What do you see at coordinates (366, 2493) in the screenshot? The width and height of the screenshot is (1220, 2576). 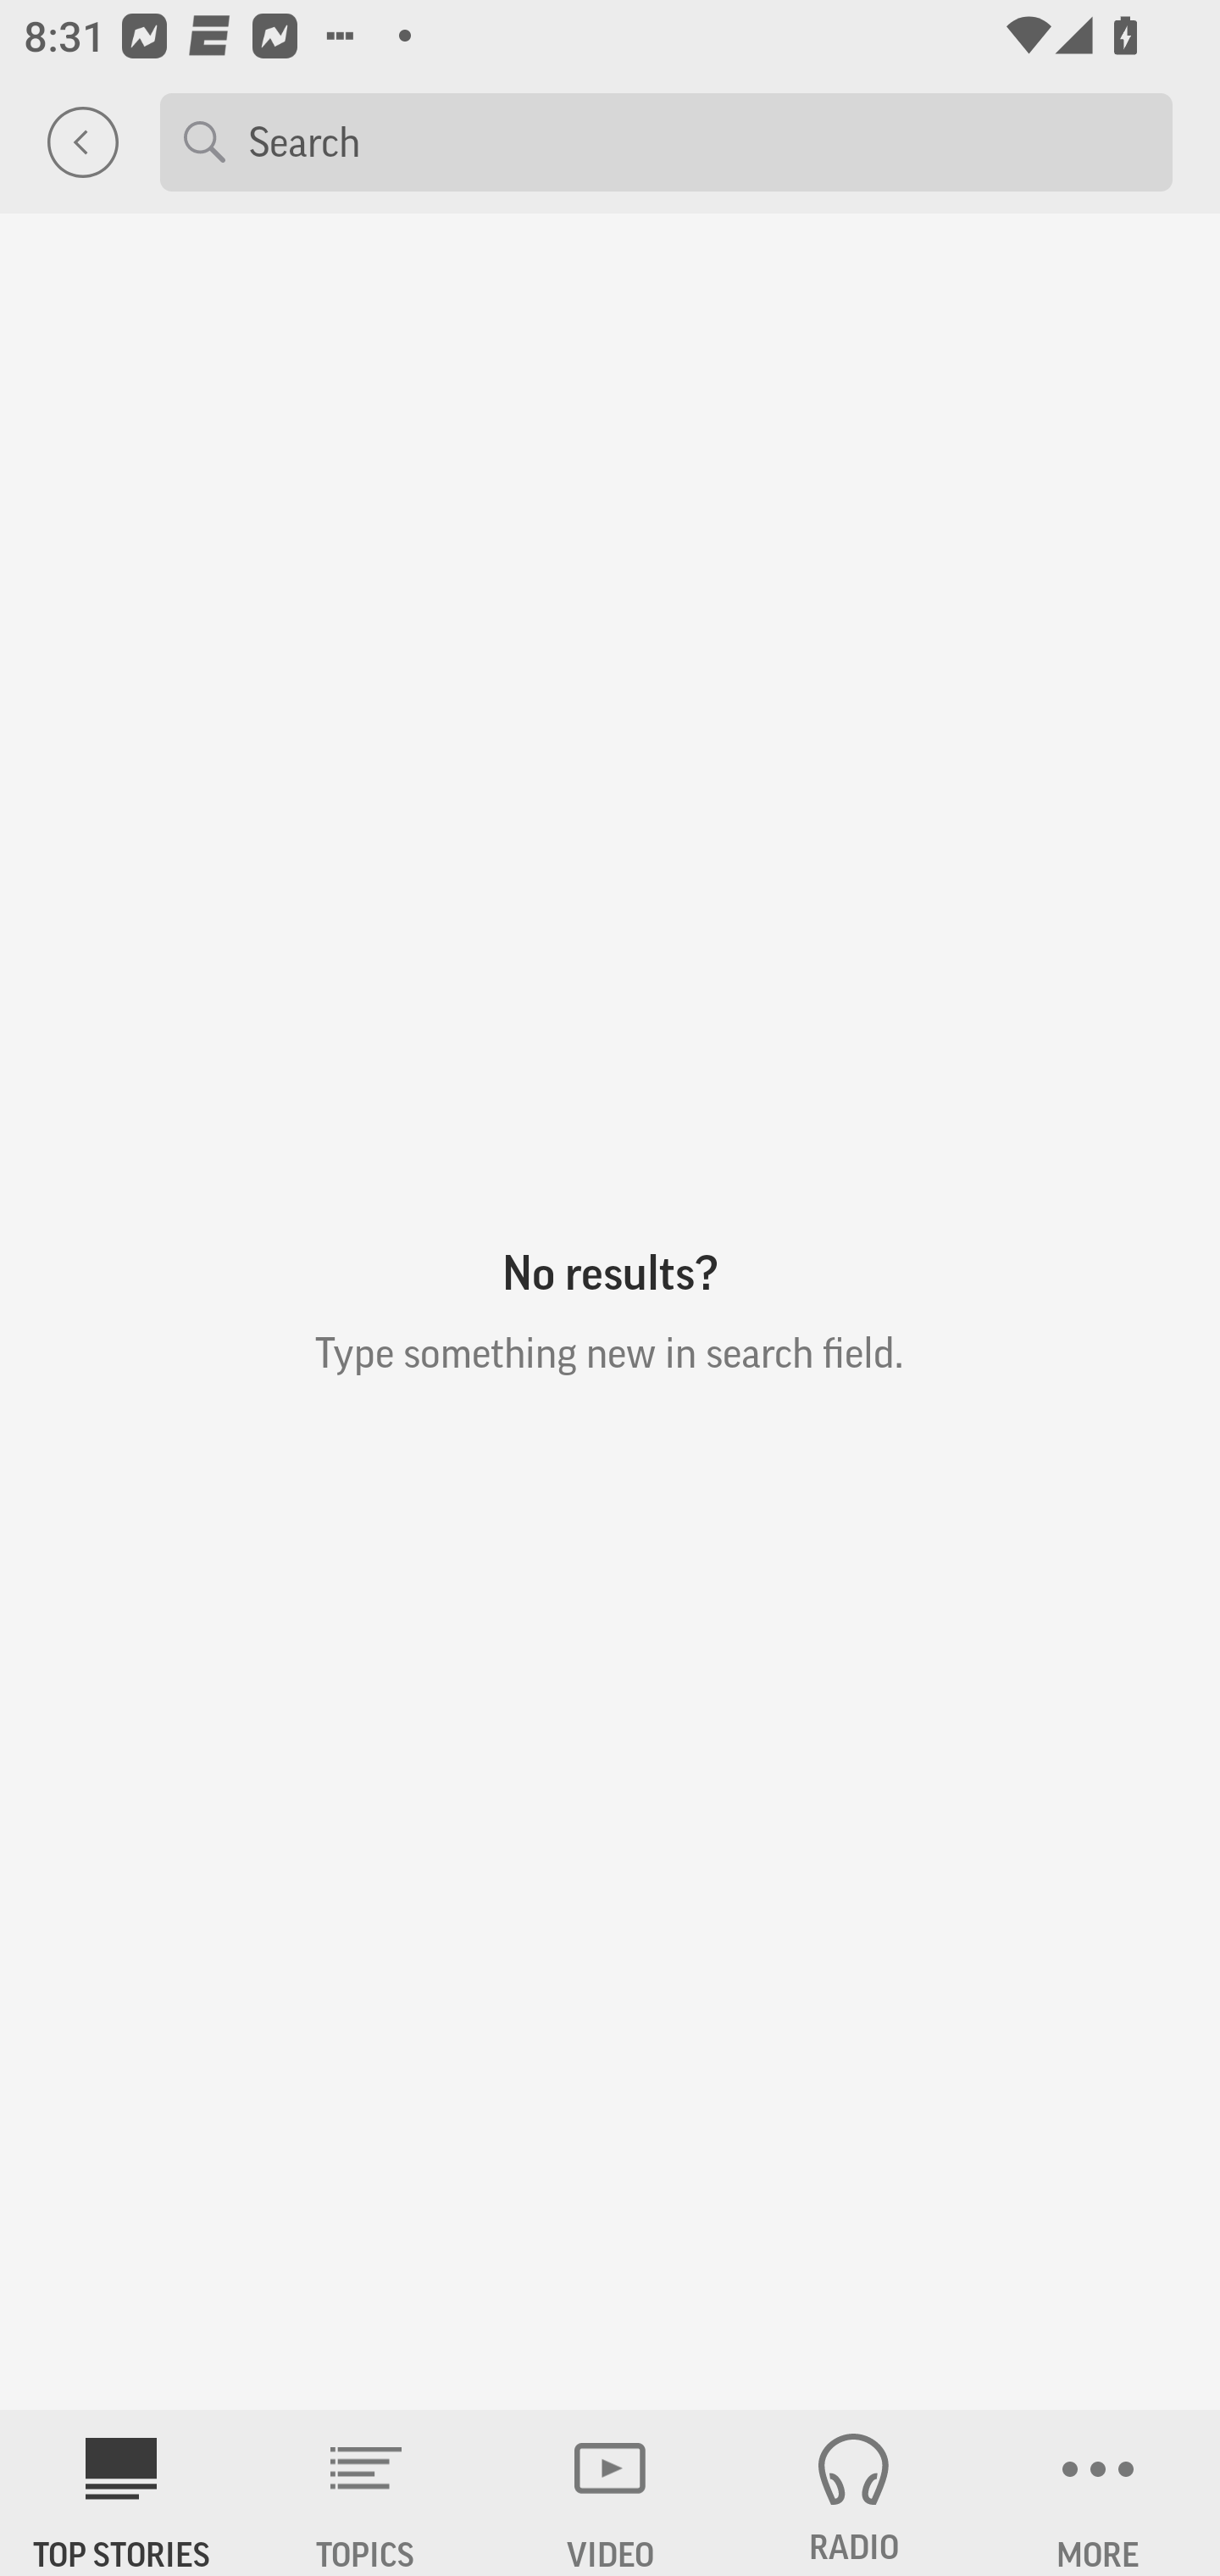 I see `TOPICS` at bounding box center [366, 2493].